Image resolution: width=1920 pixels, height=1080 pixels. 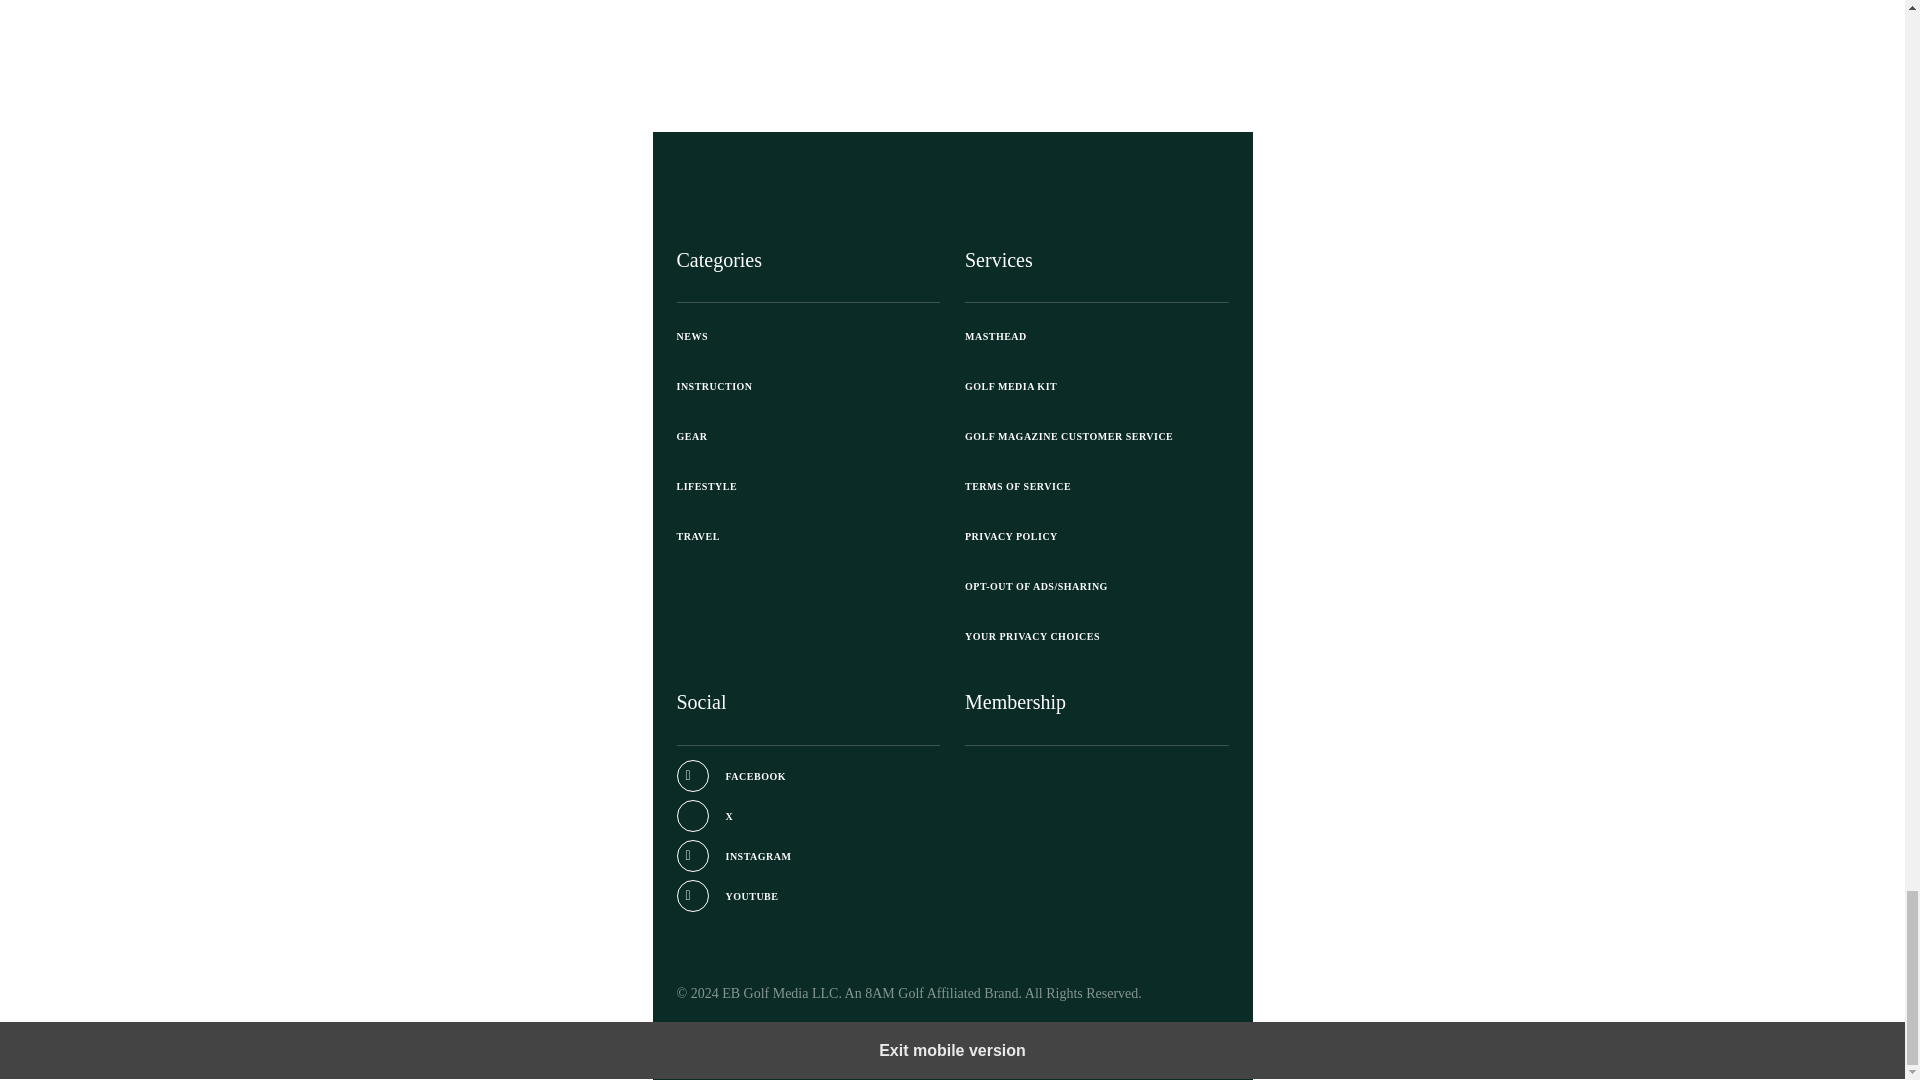 What do you see at coordinates (1096, 536) in the screenshot?
I see `PRIVACY POLICY` at bounding box center [1096, 536].